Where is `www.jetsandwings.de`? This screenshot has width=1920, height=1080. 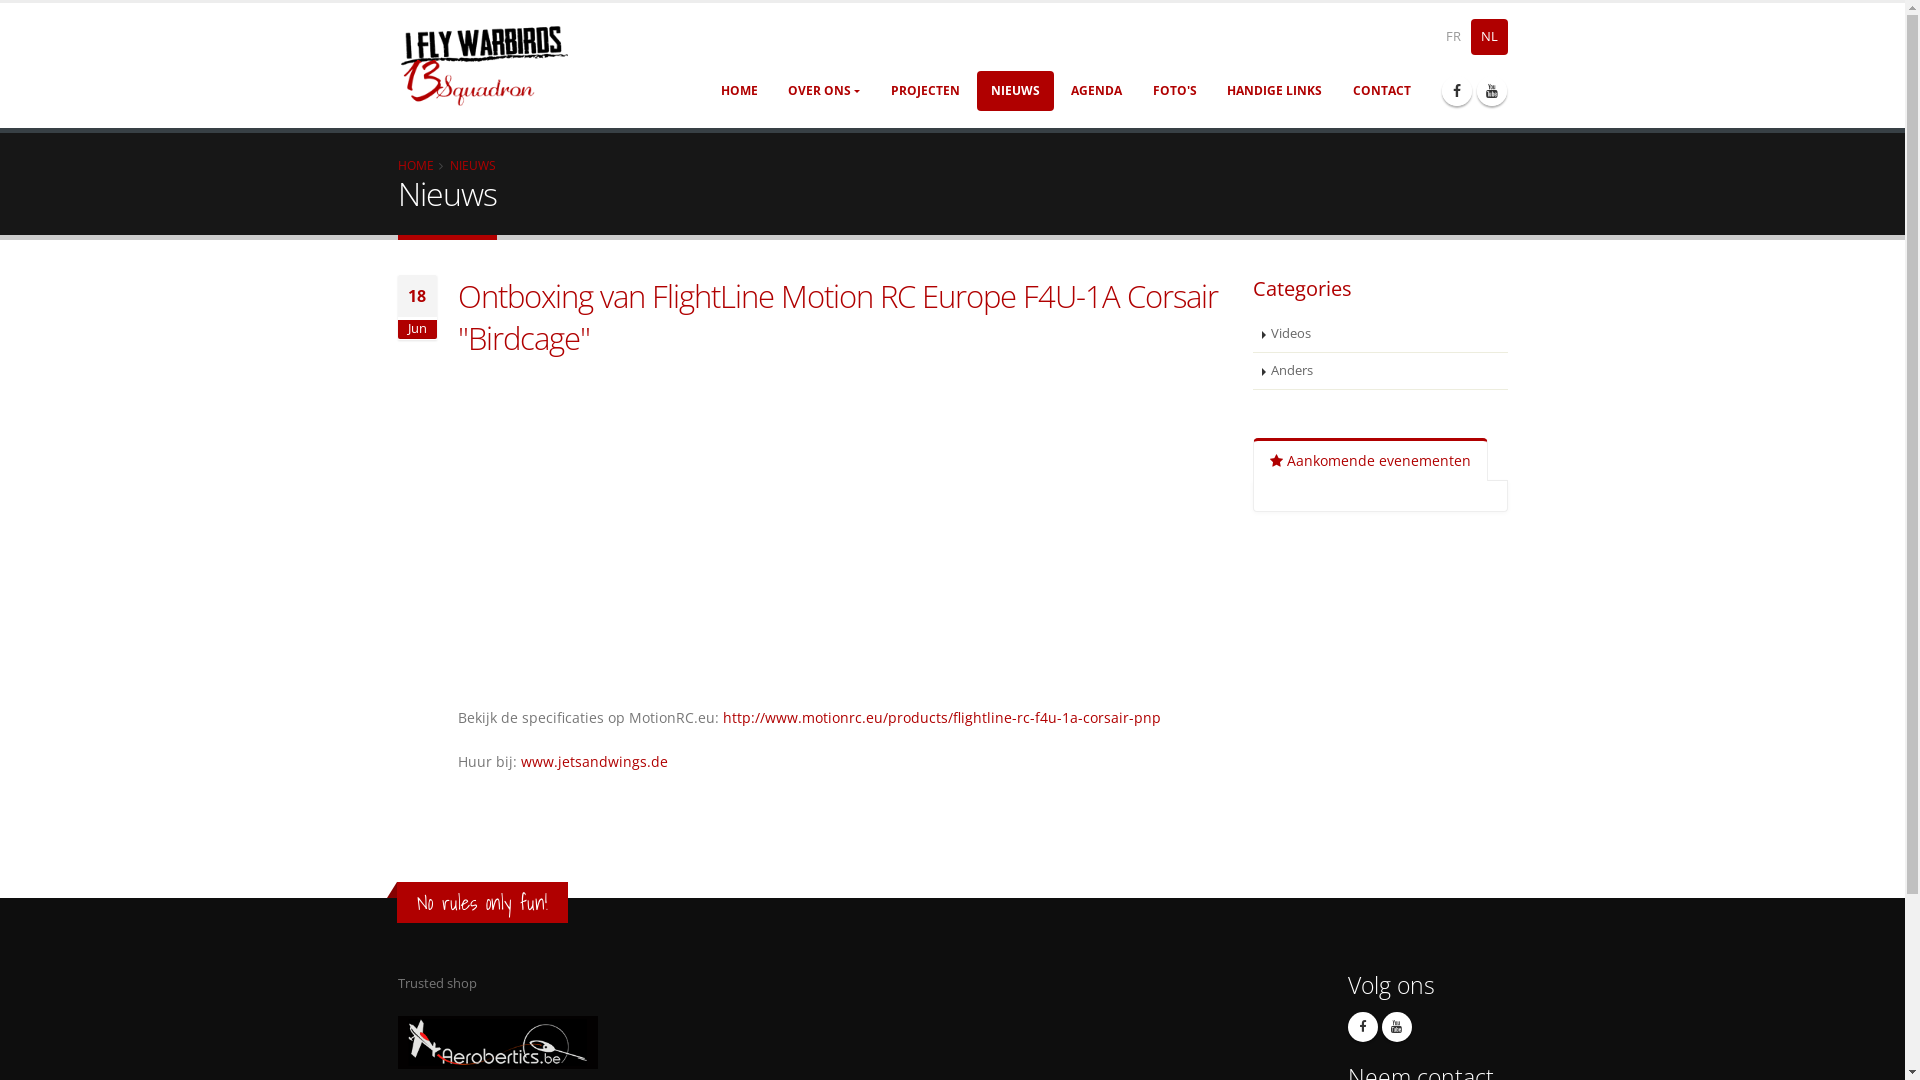 www.jetsandwings.de is located at coordinates (594, 762).